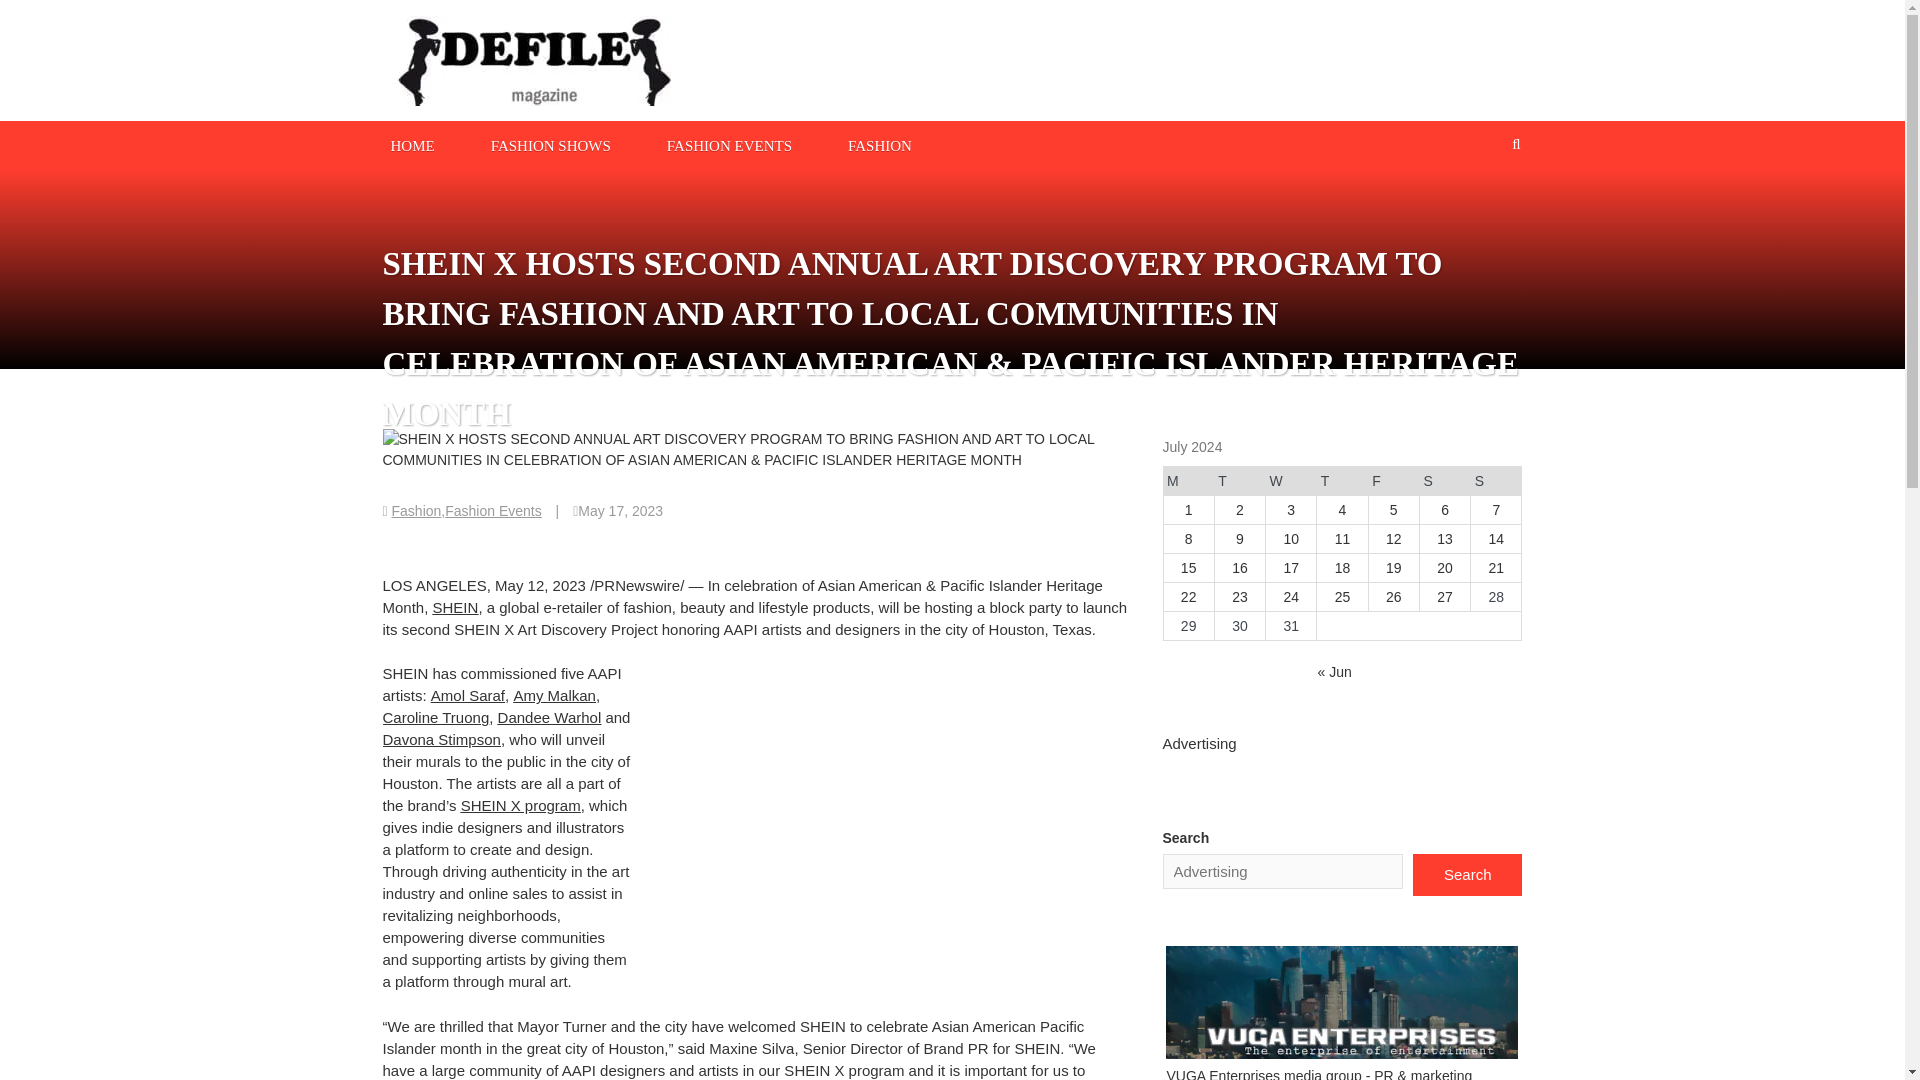 The height and width of the screenshot is (1080, 1920). Describe the element at coordinates (1188, 510) in the screenshot. I see `1` at that location.